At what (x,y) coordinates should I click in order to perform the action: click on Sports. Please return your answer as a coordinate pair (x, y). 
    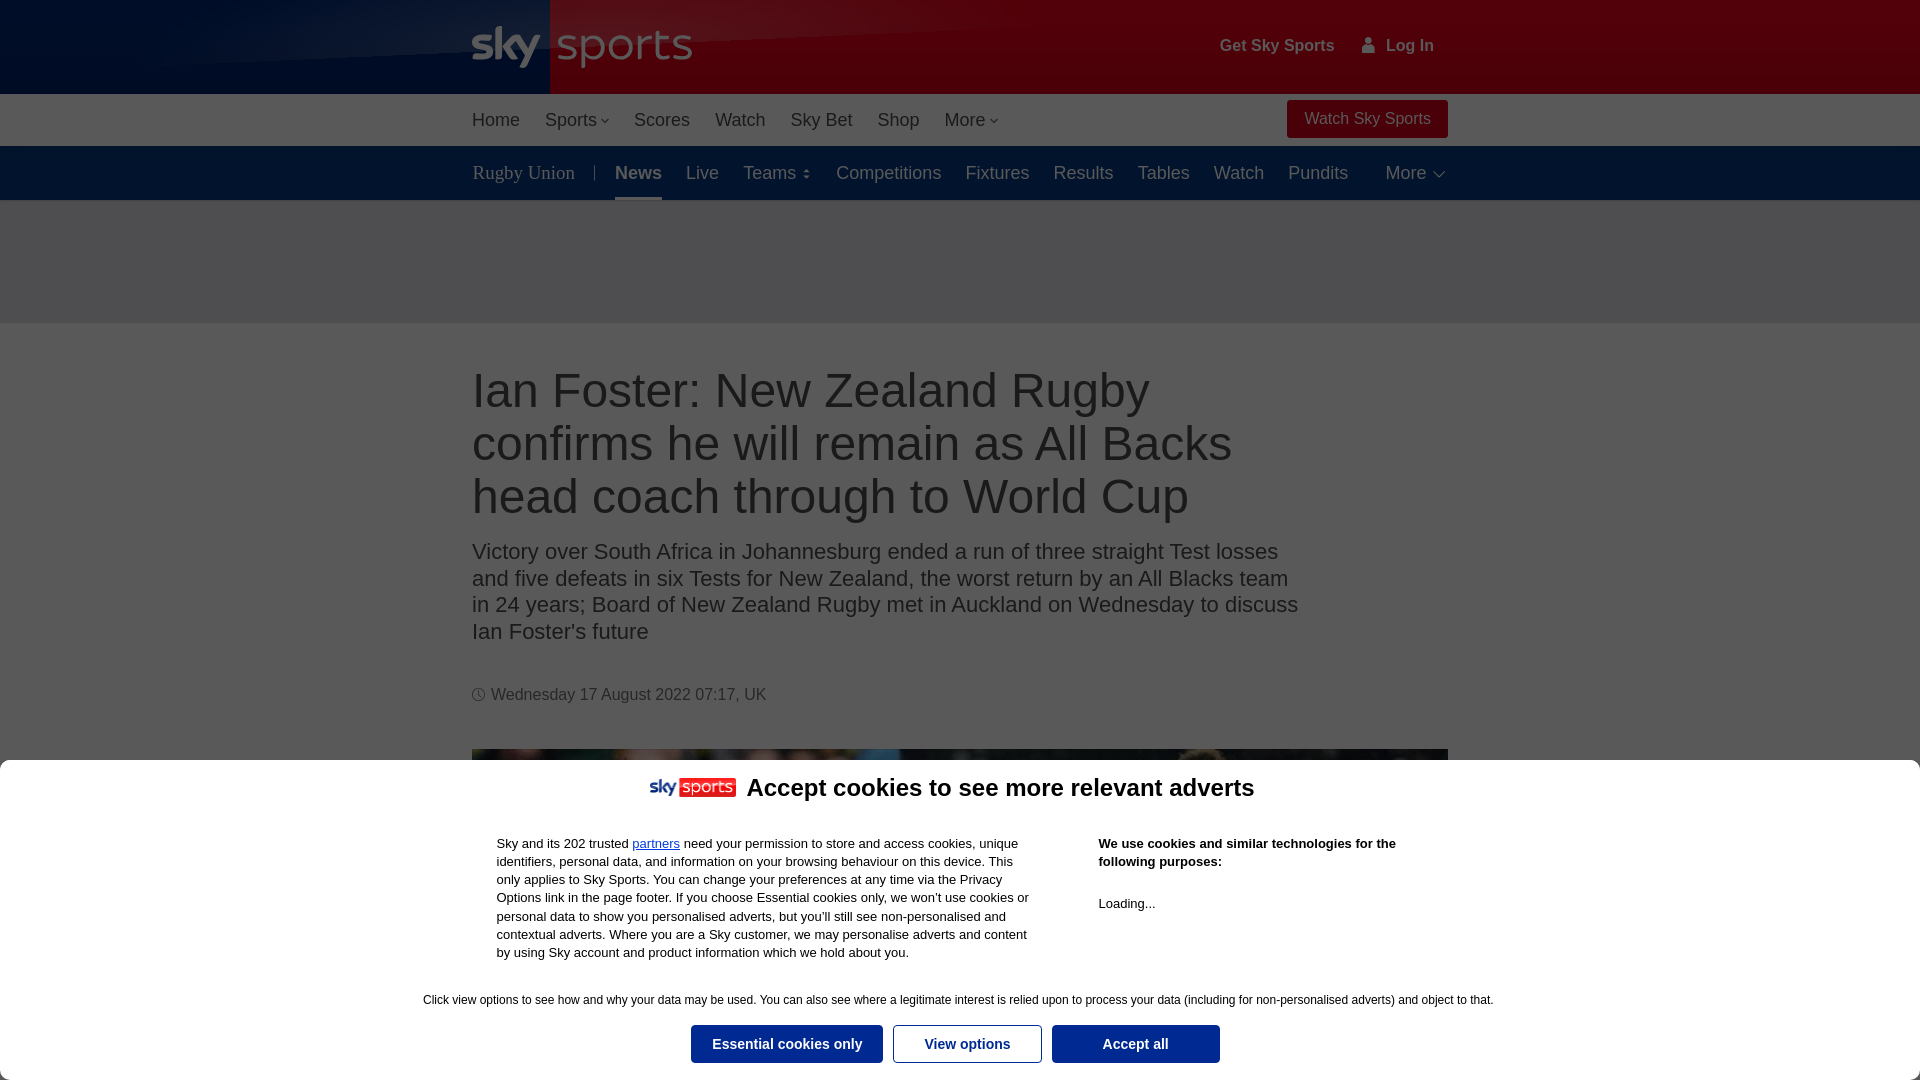
    Looking at the image, I should click on (576, 120).